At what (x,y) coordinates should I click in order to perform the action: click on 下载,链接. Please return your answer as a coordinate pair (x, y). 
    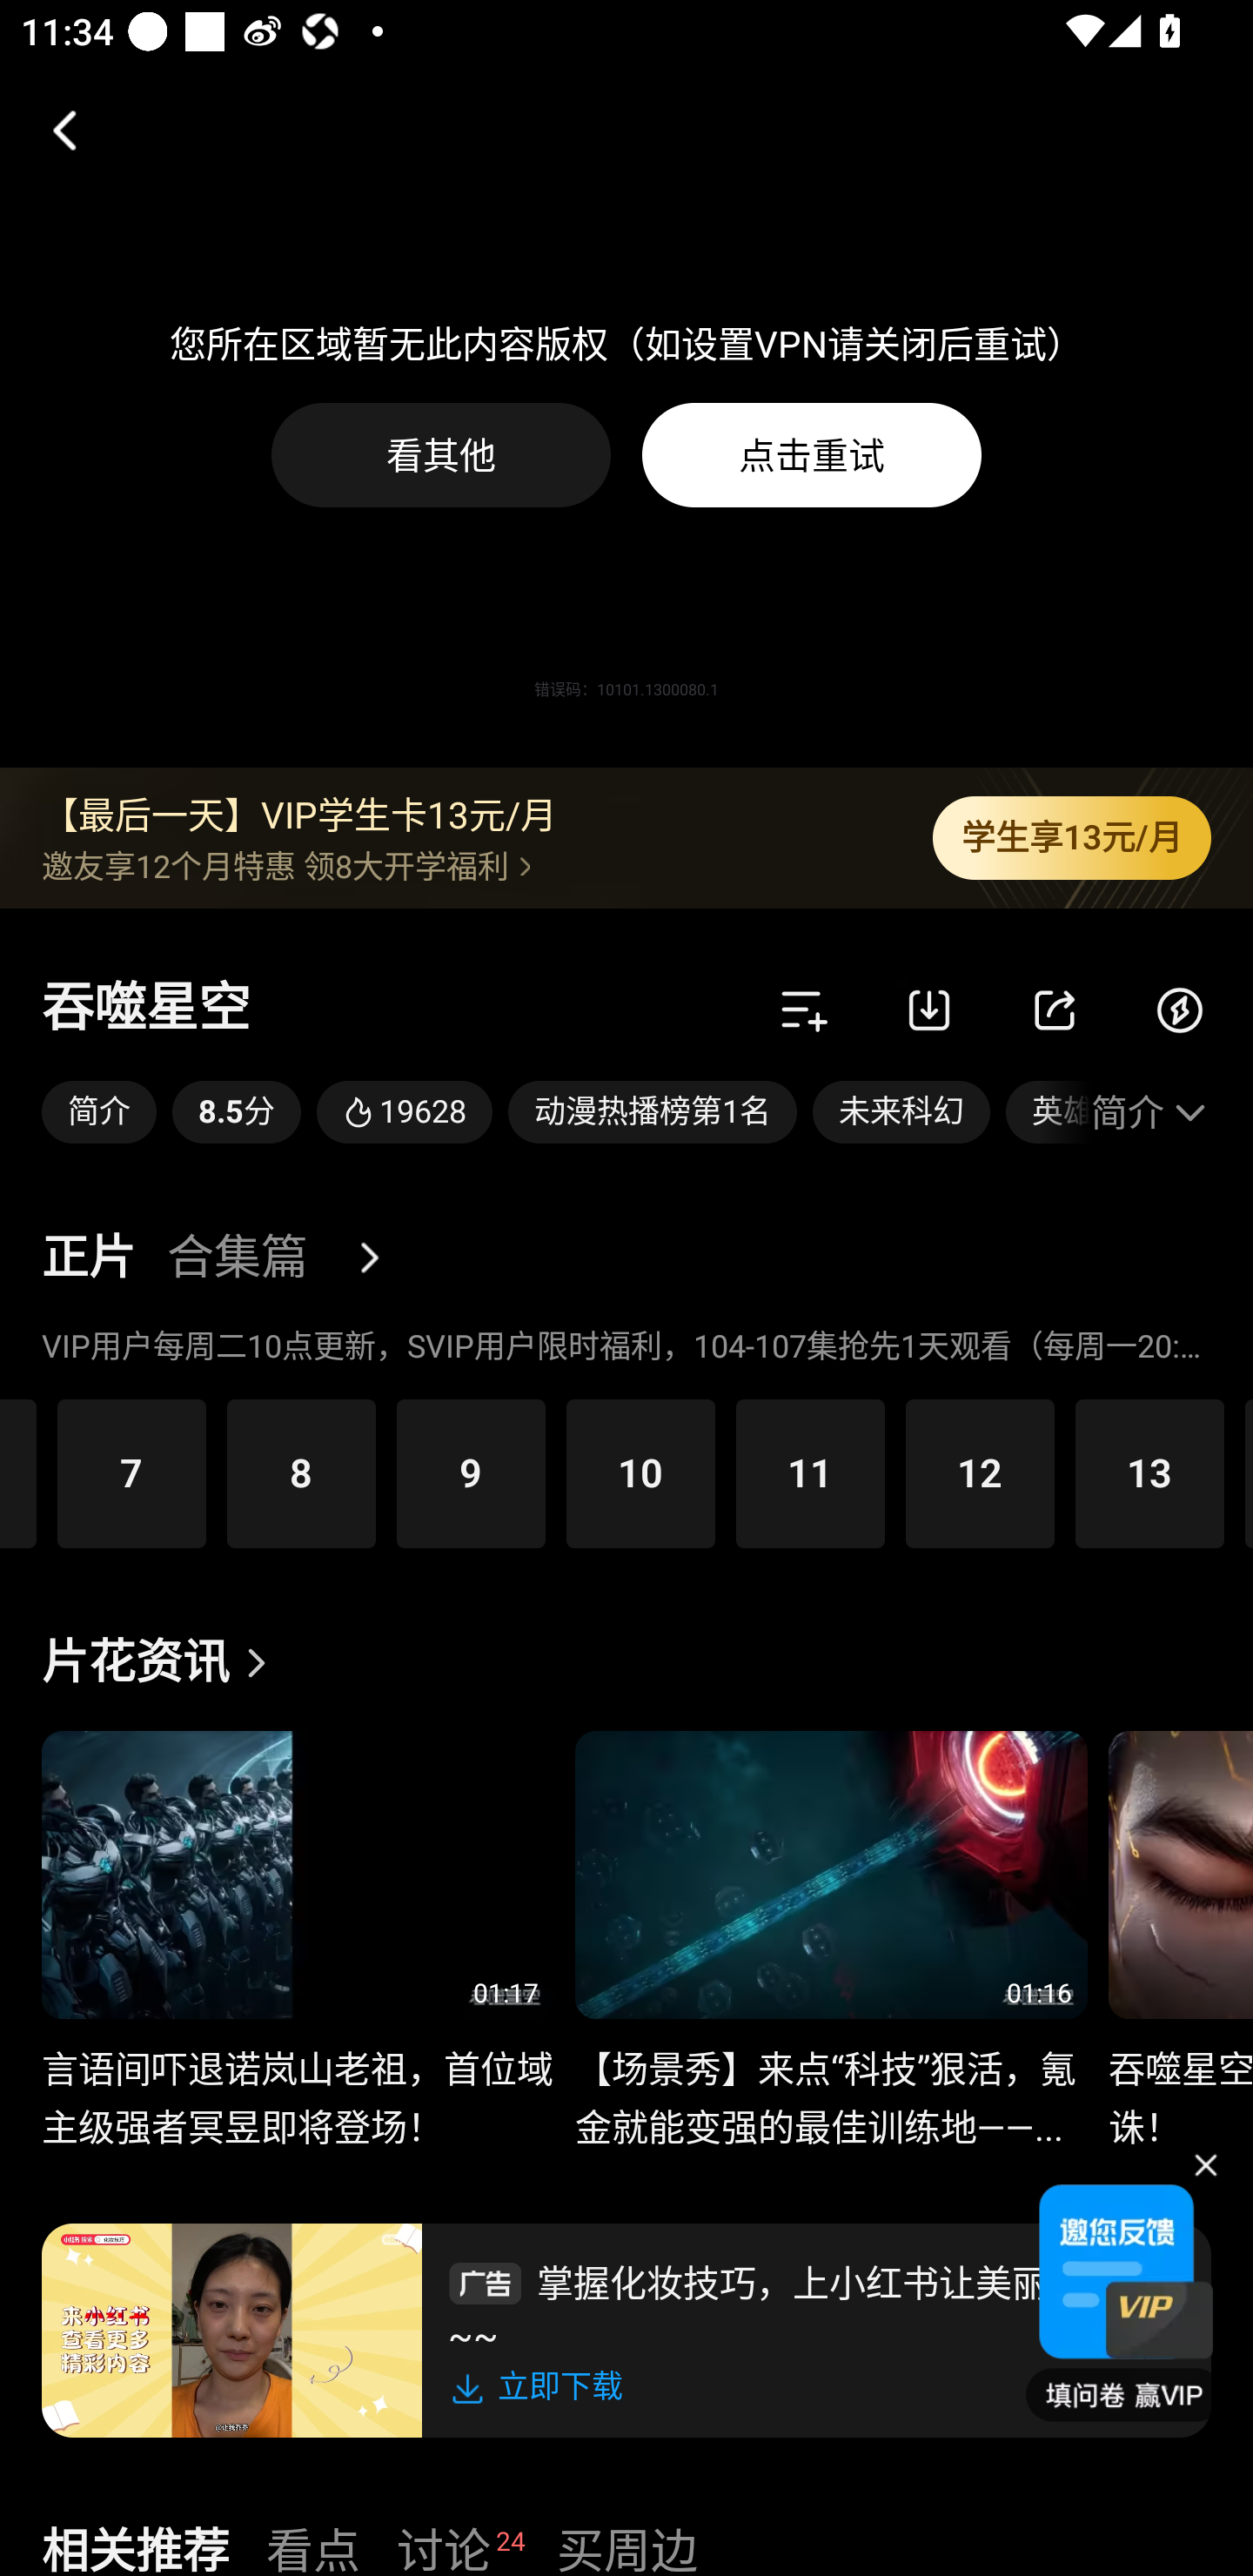
    Looking at the image, I should click on (929, 1010).